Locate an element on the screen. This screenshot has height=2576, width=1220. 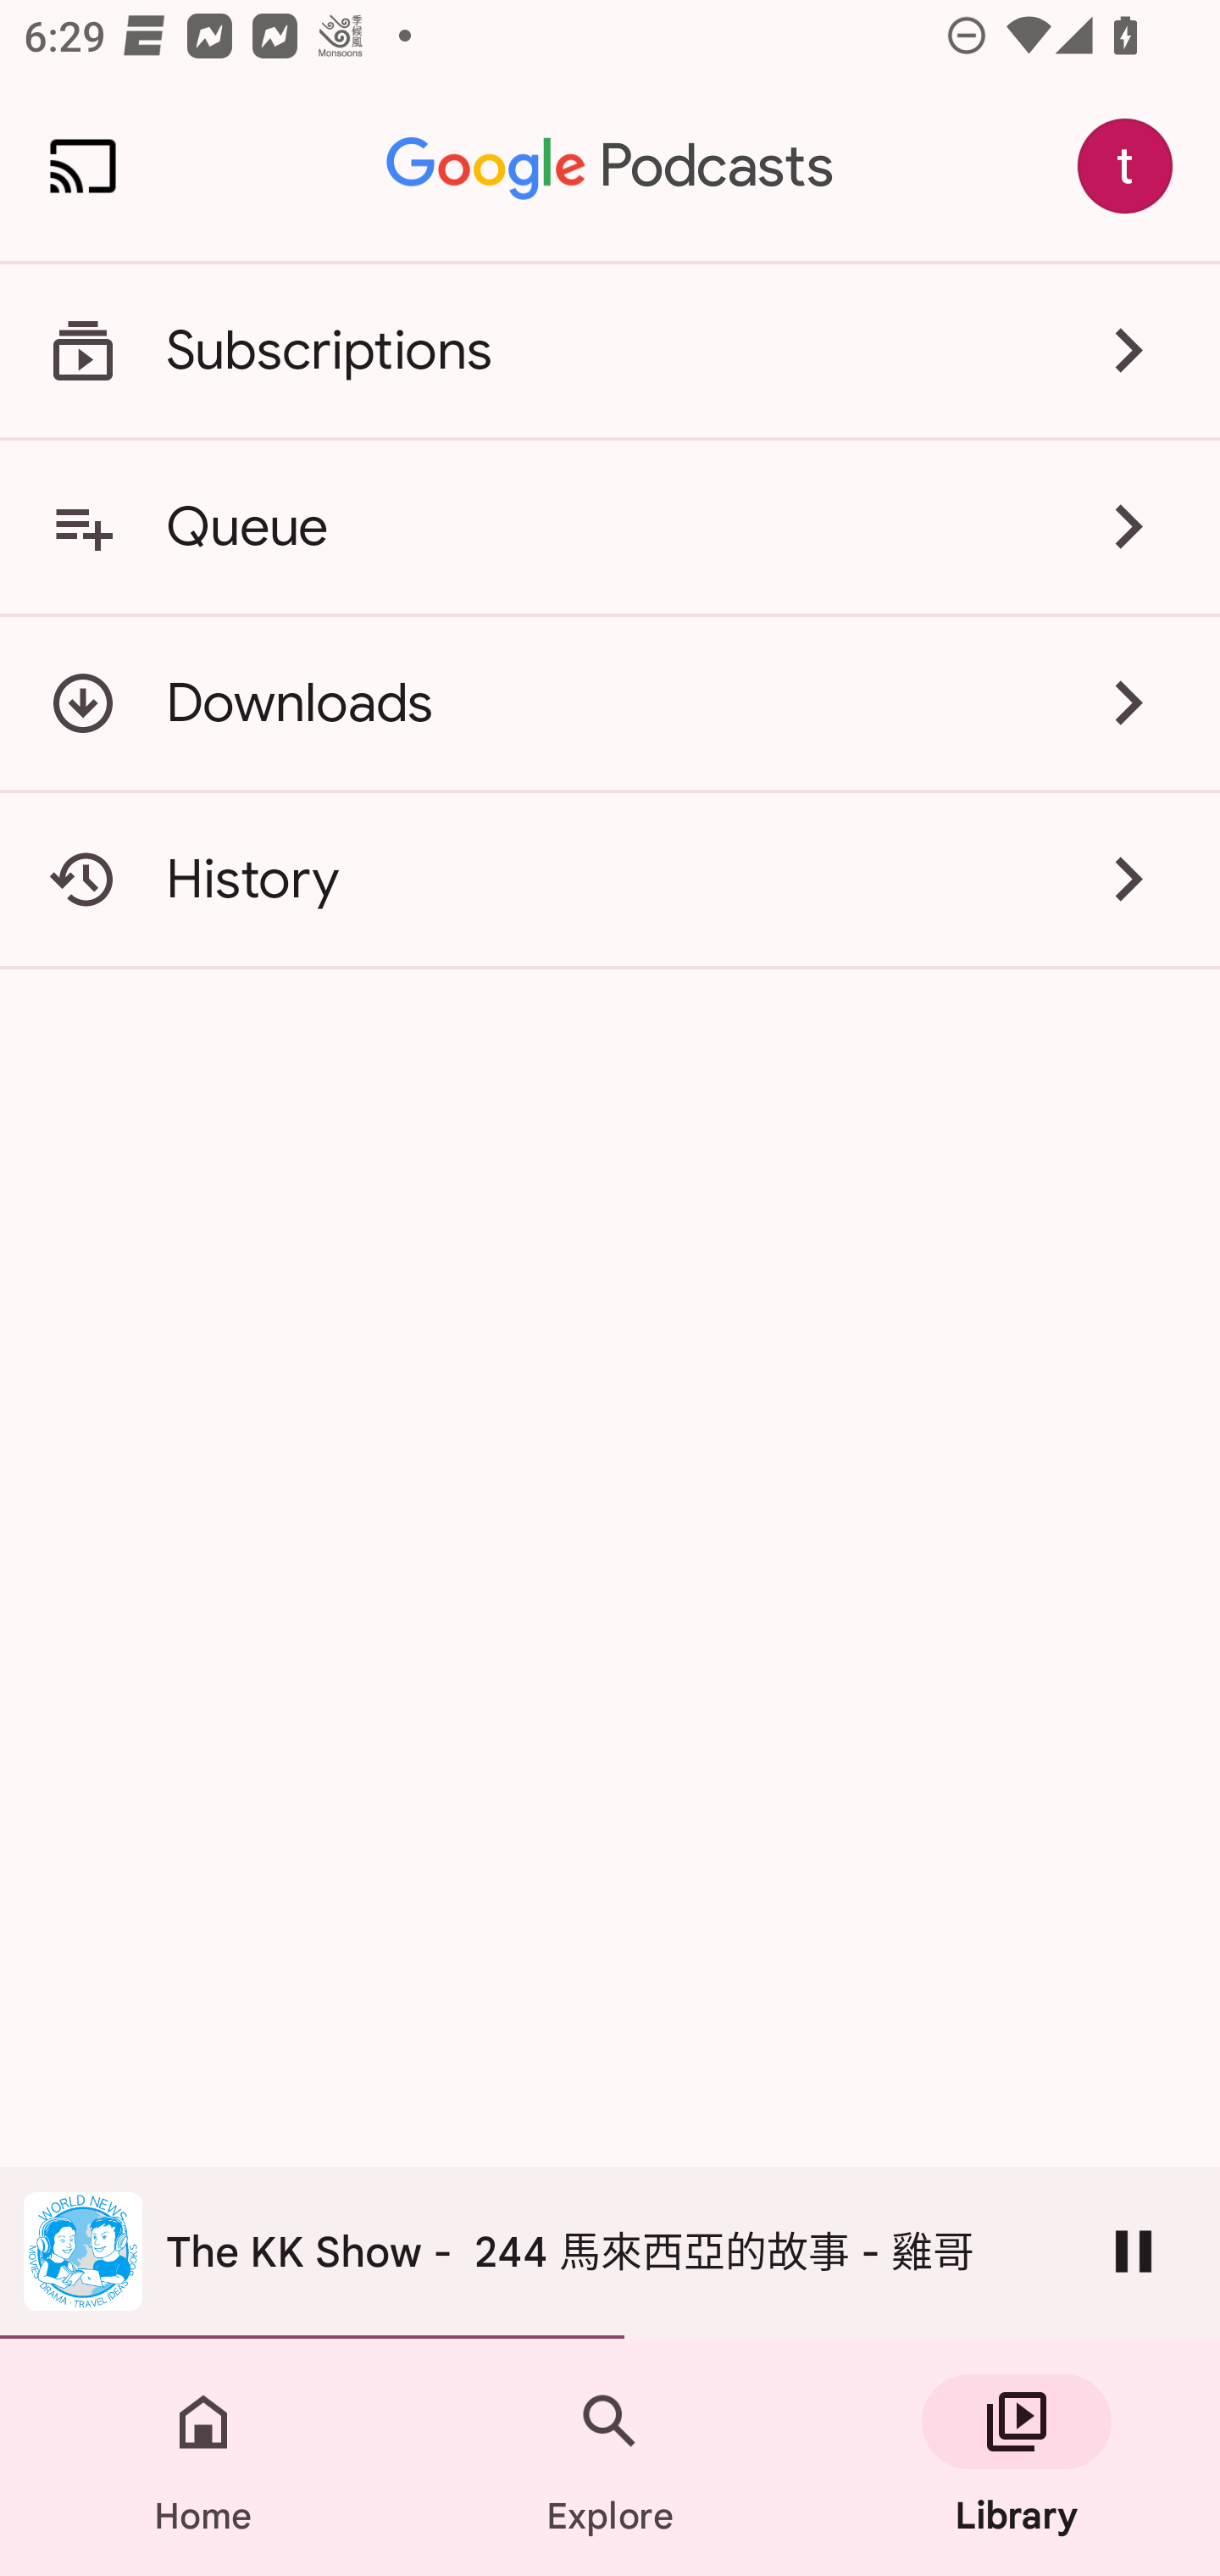
Subscriptions is located at coordinates (610, 351).